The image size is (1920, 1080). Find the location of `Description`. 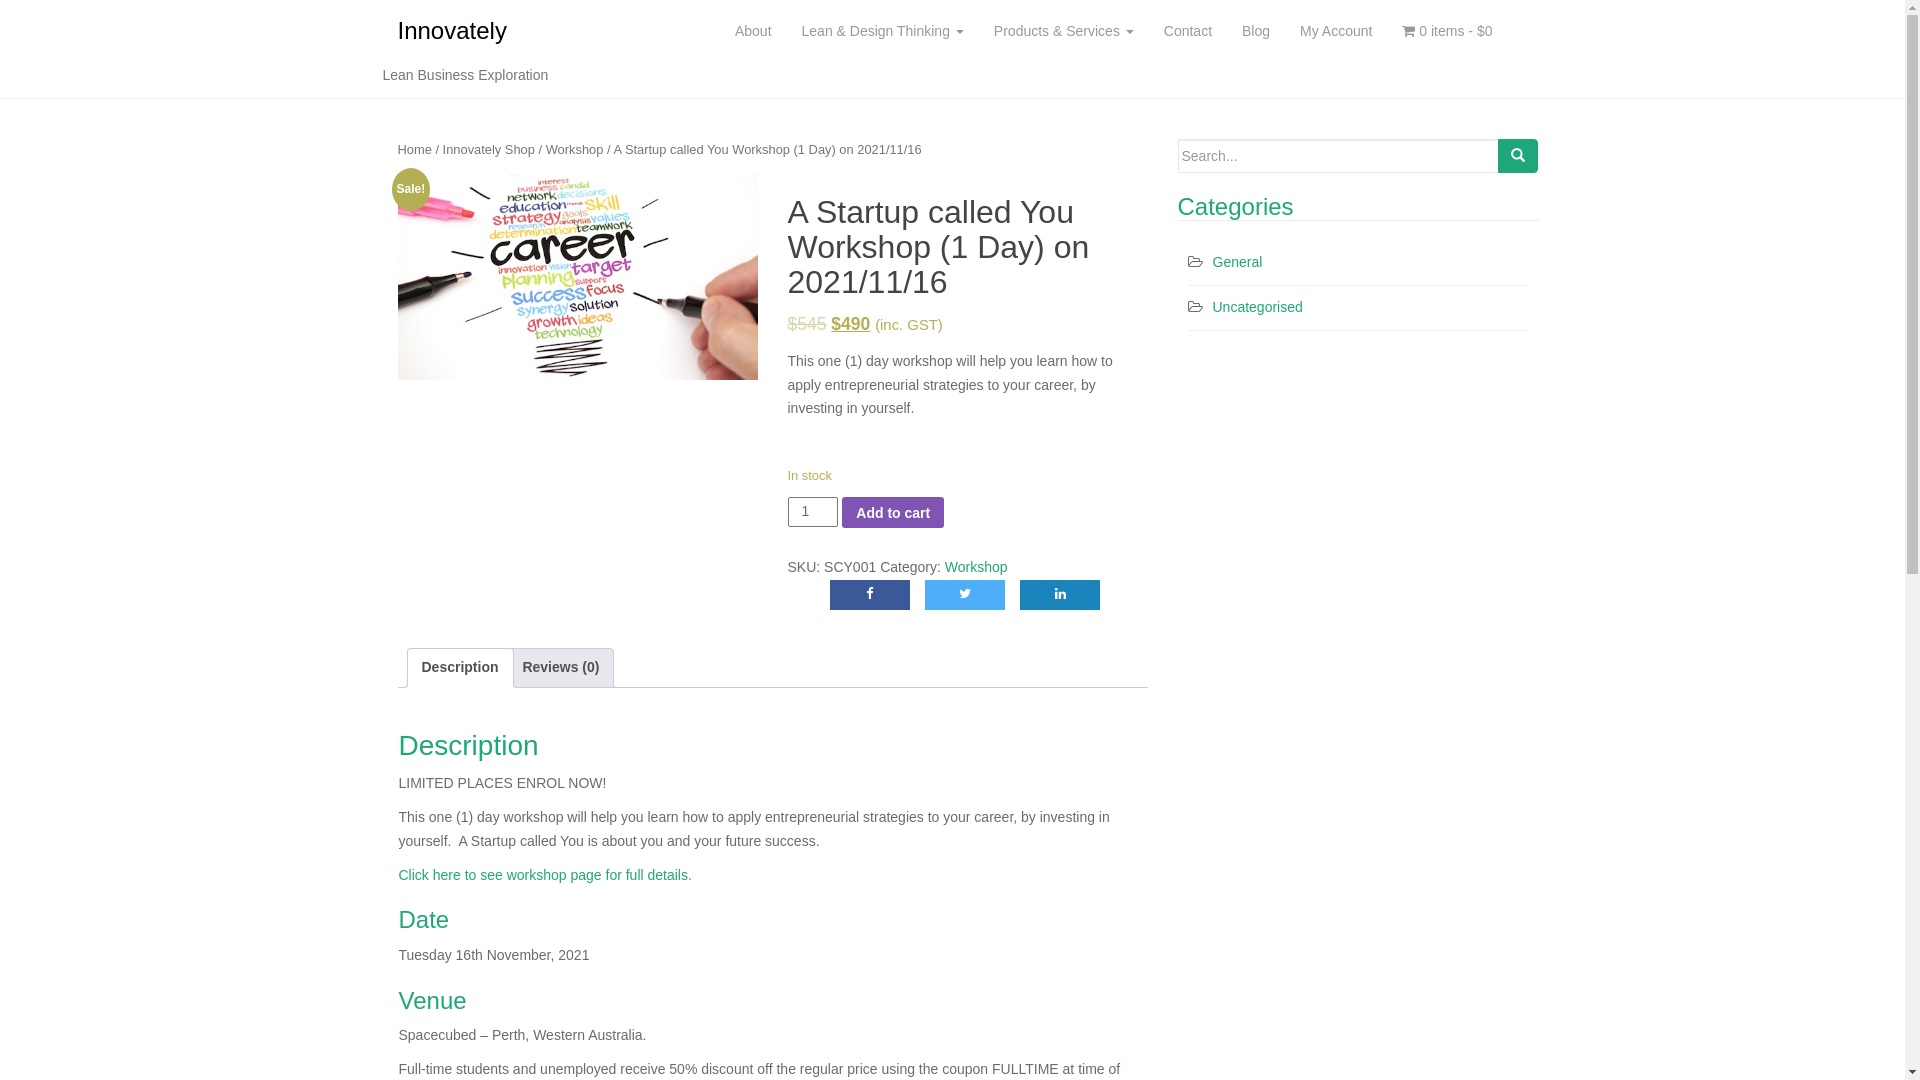

Description is located at coordinates (460, 668).